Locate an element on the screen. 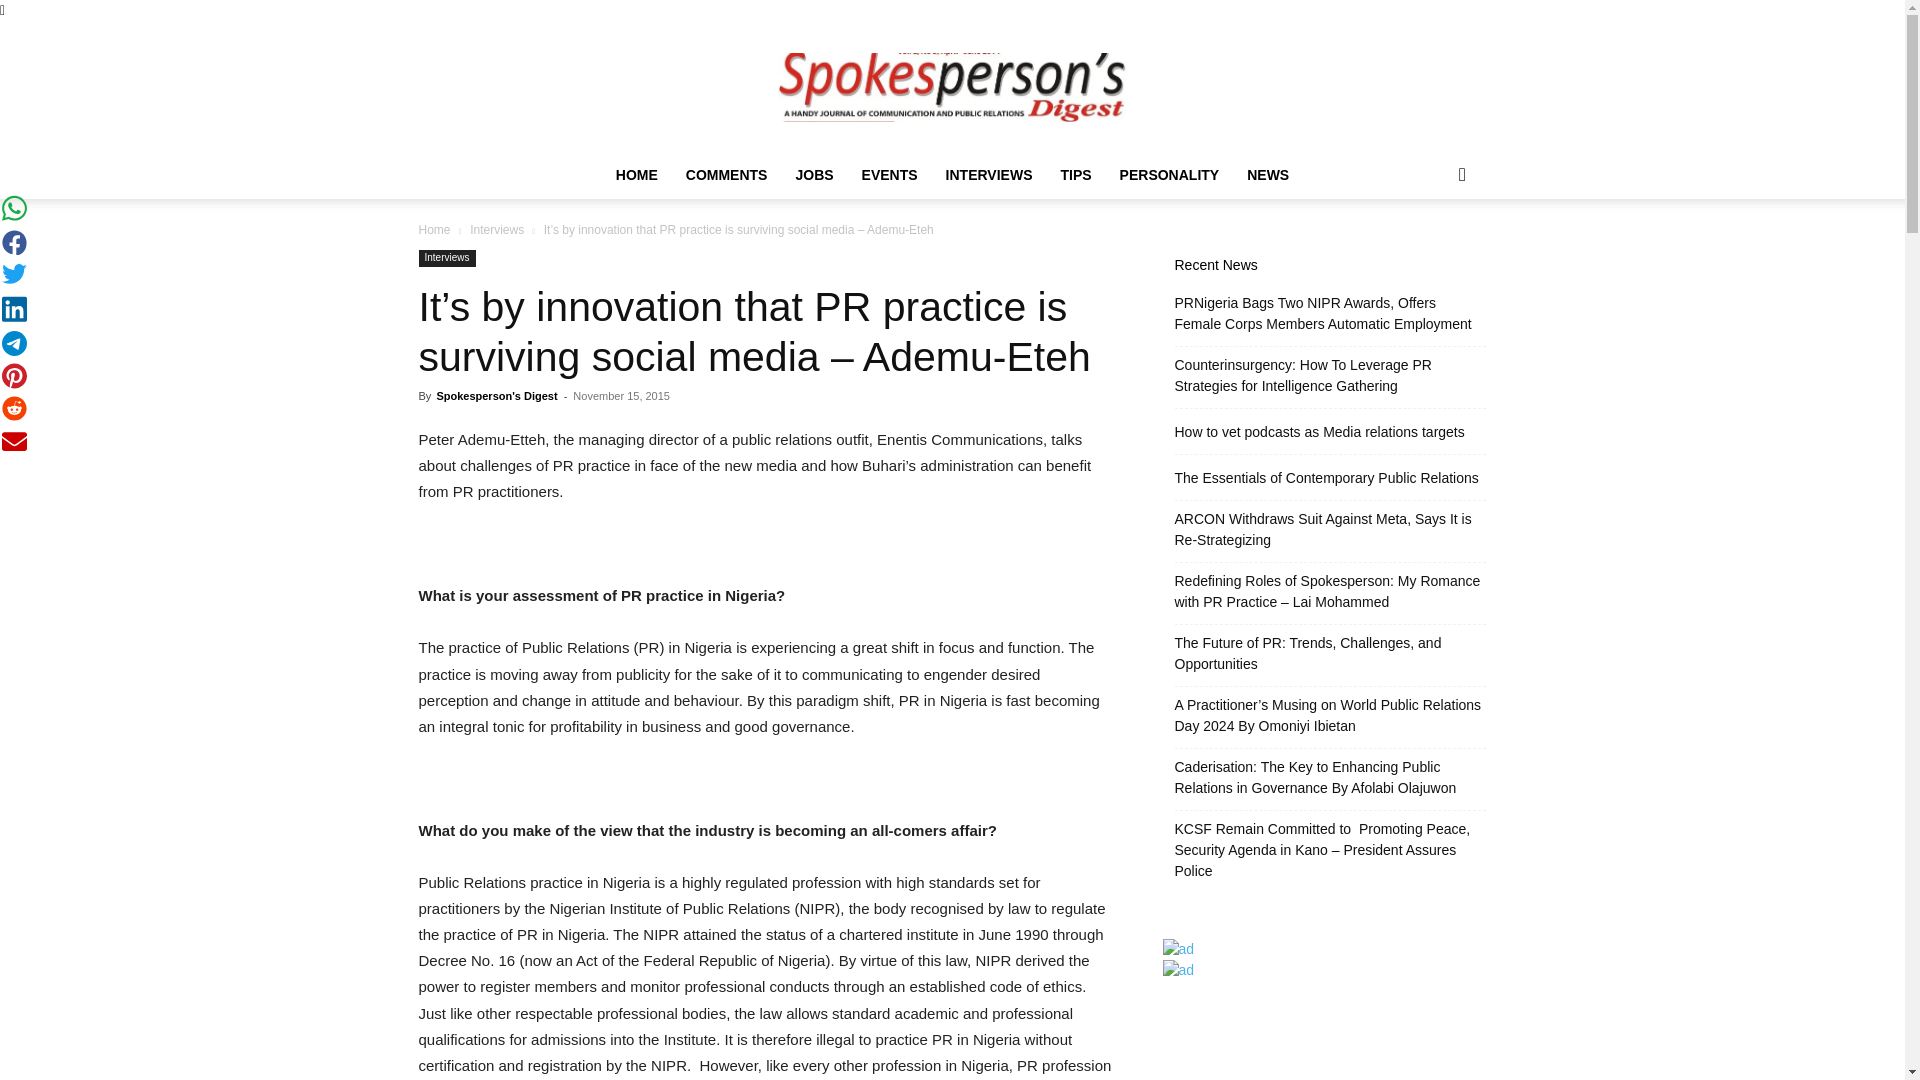 This screenshot has width=1920, height=1080. EVENTS is located at coordinates (890, 174).